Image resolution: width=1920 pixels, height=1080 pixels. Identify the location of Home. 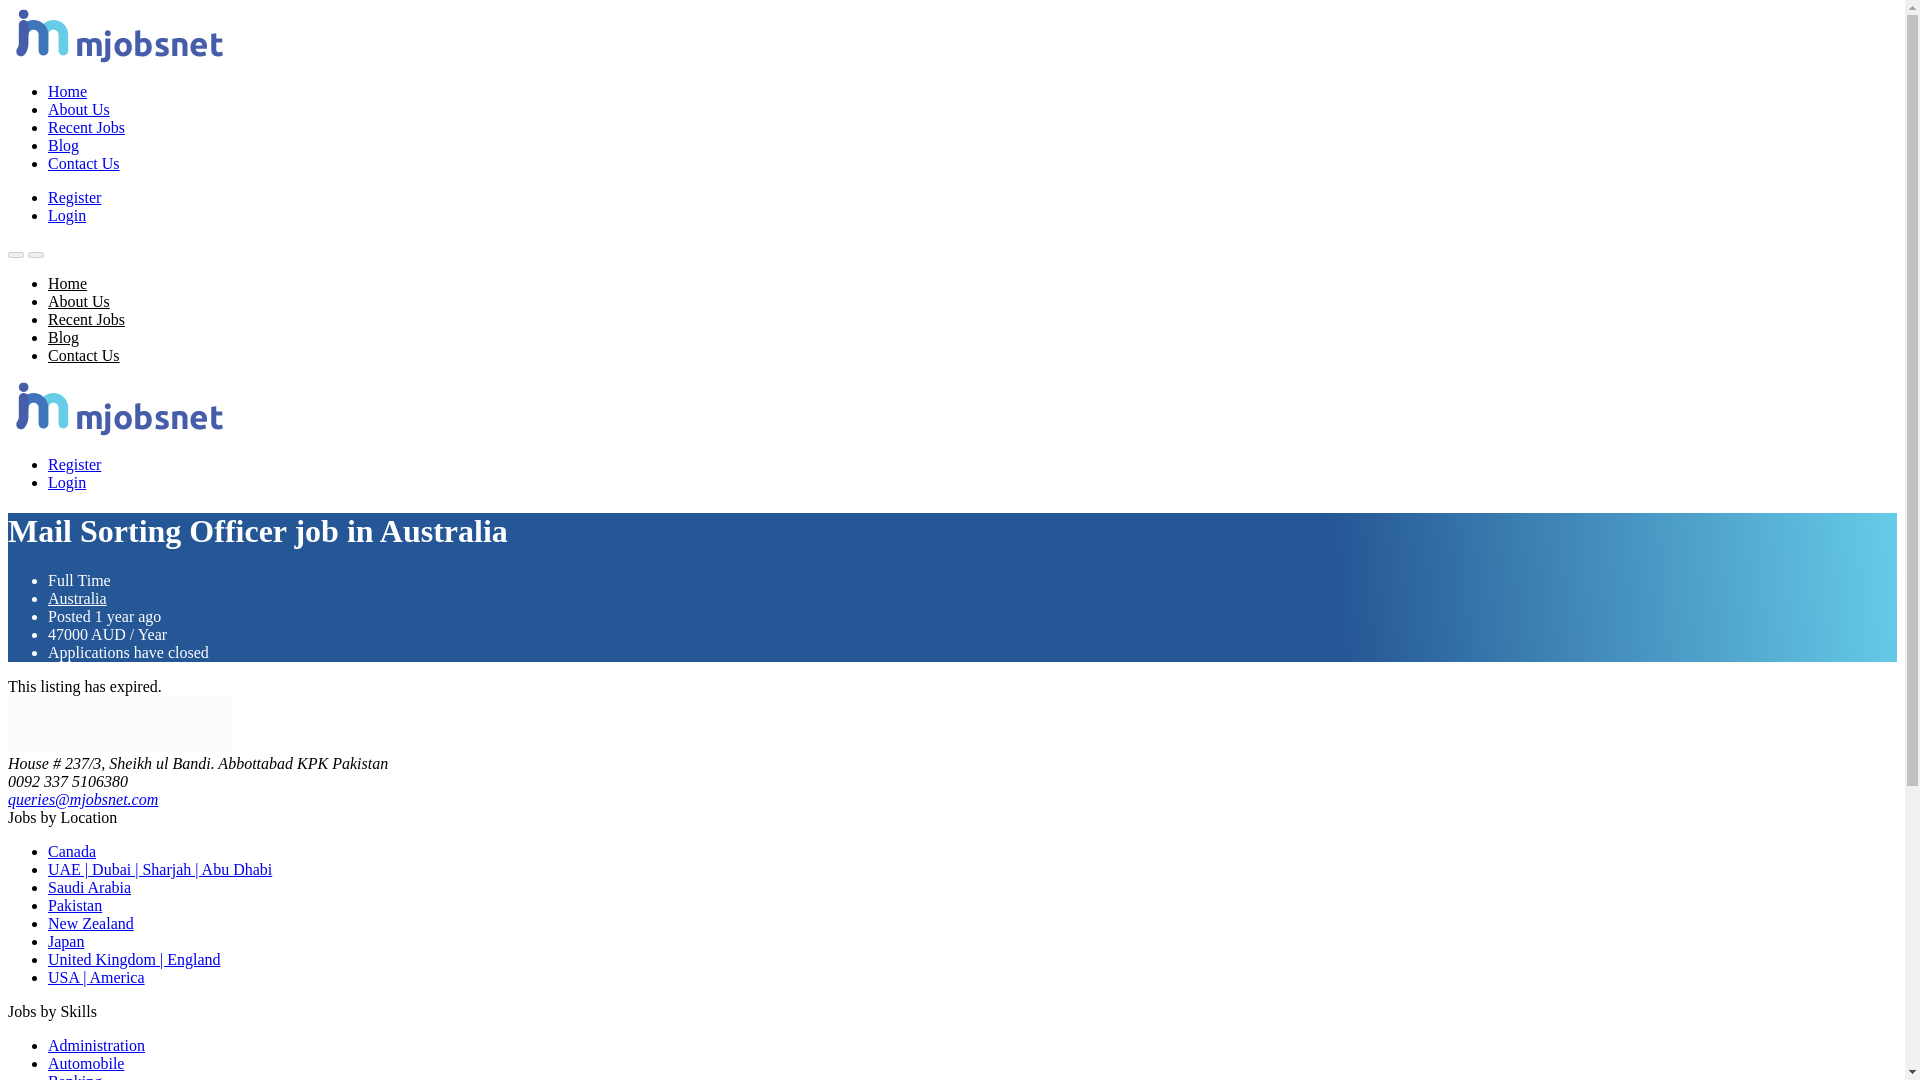
(67, 92).